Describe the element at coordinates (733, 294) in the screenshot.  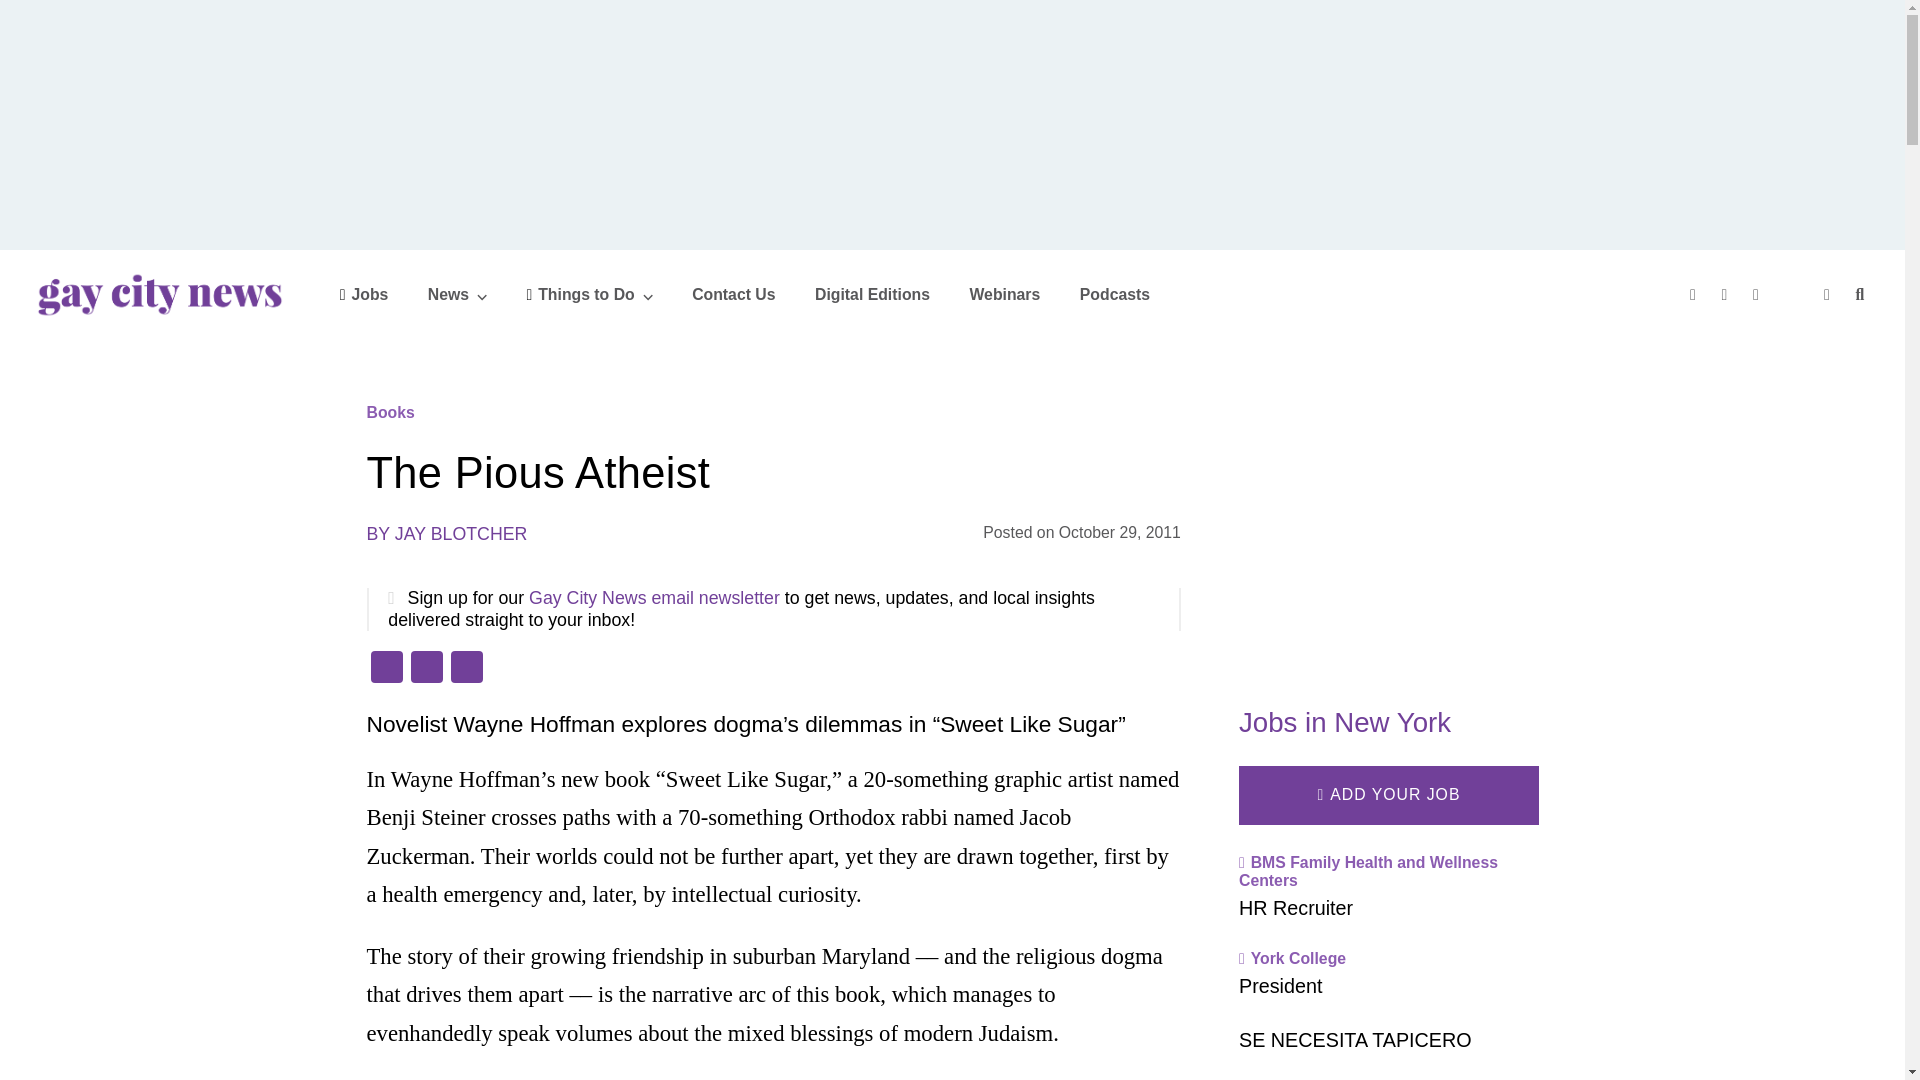
I see `Contact Us` at that location.